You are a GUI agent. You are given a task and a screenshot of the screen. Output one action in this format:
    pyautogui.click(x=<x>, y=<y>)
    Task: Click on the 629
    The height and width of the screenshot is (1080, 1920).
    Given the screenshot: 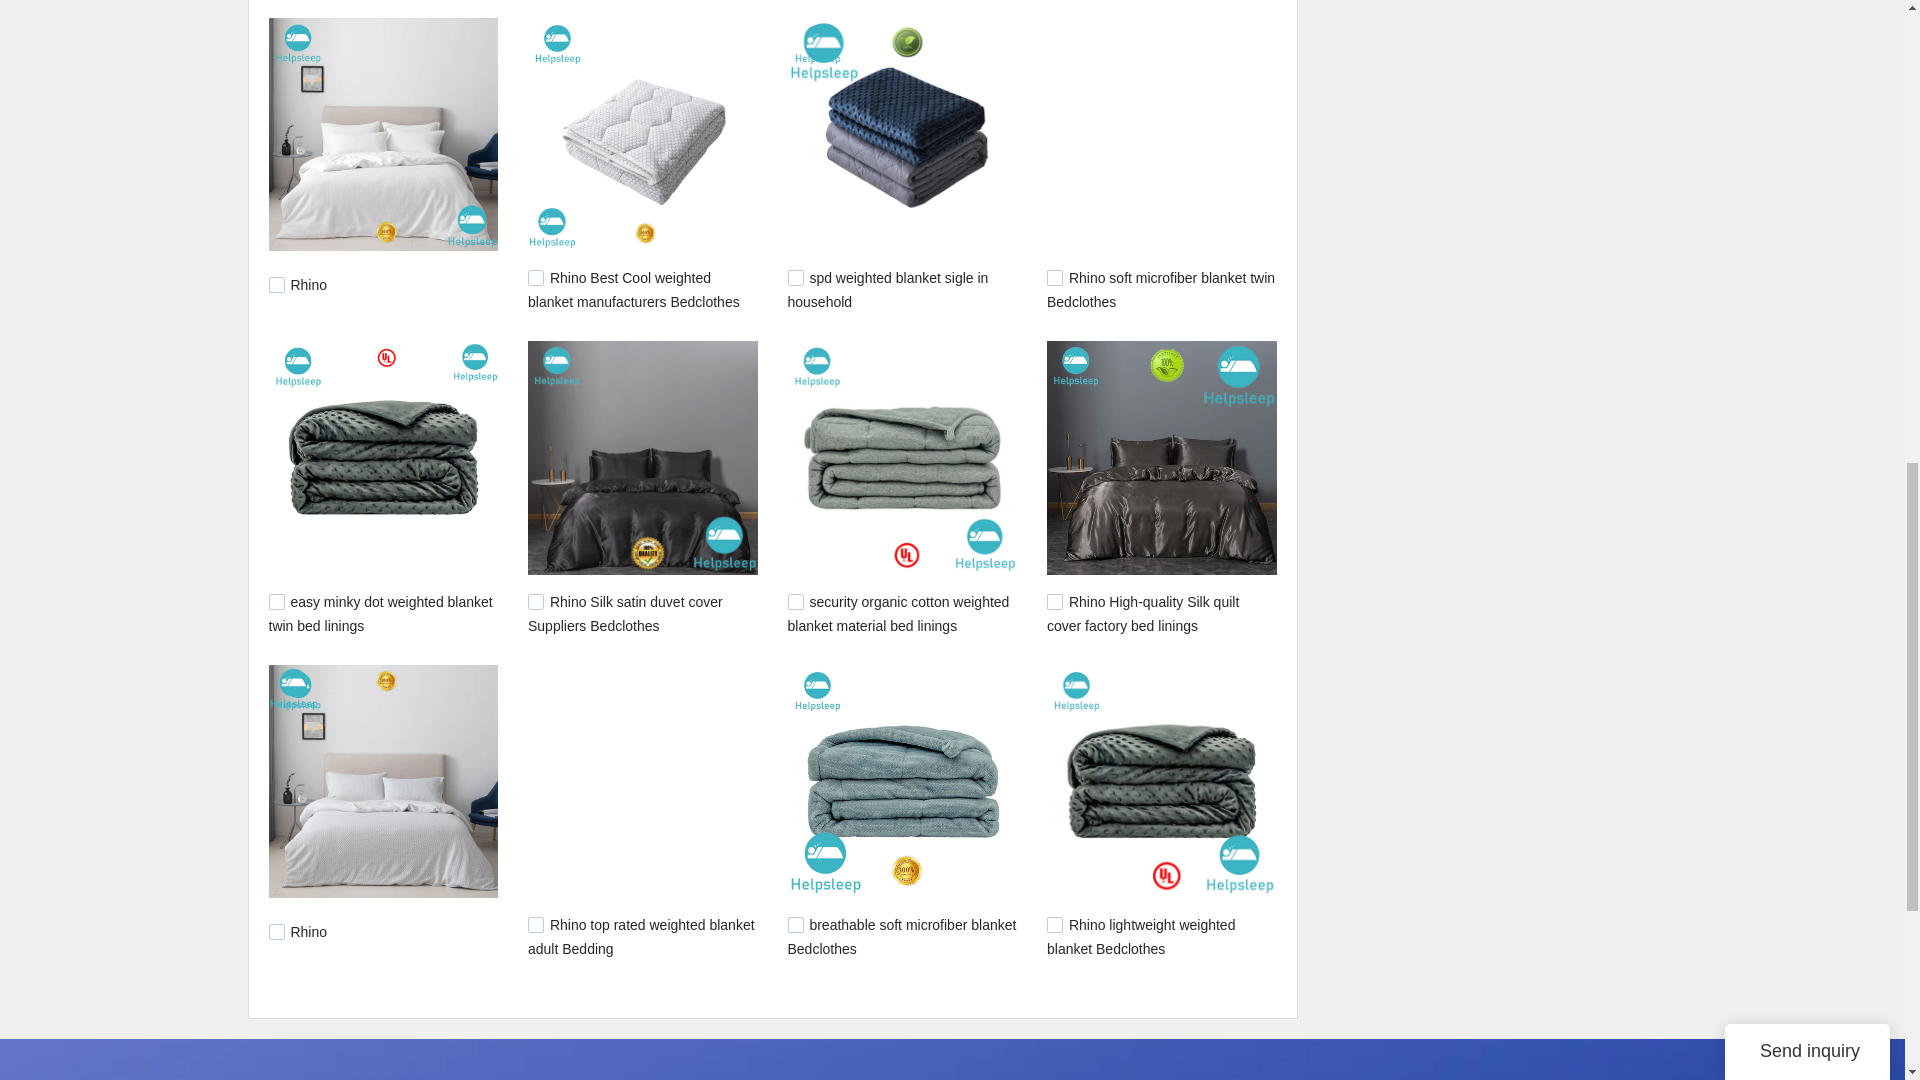 What is the action you would take?
    pyautogui.click(x=536, y=924)
    